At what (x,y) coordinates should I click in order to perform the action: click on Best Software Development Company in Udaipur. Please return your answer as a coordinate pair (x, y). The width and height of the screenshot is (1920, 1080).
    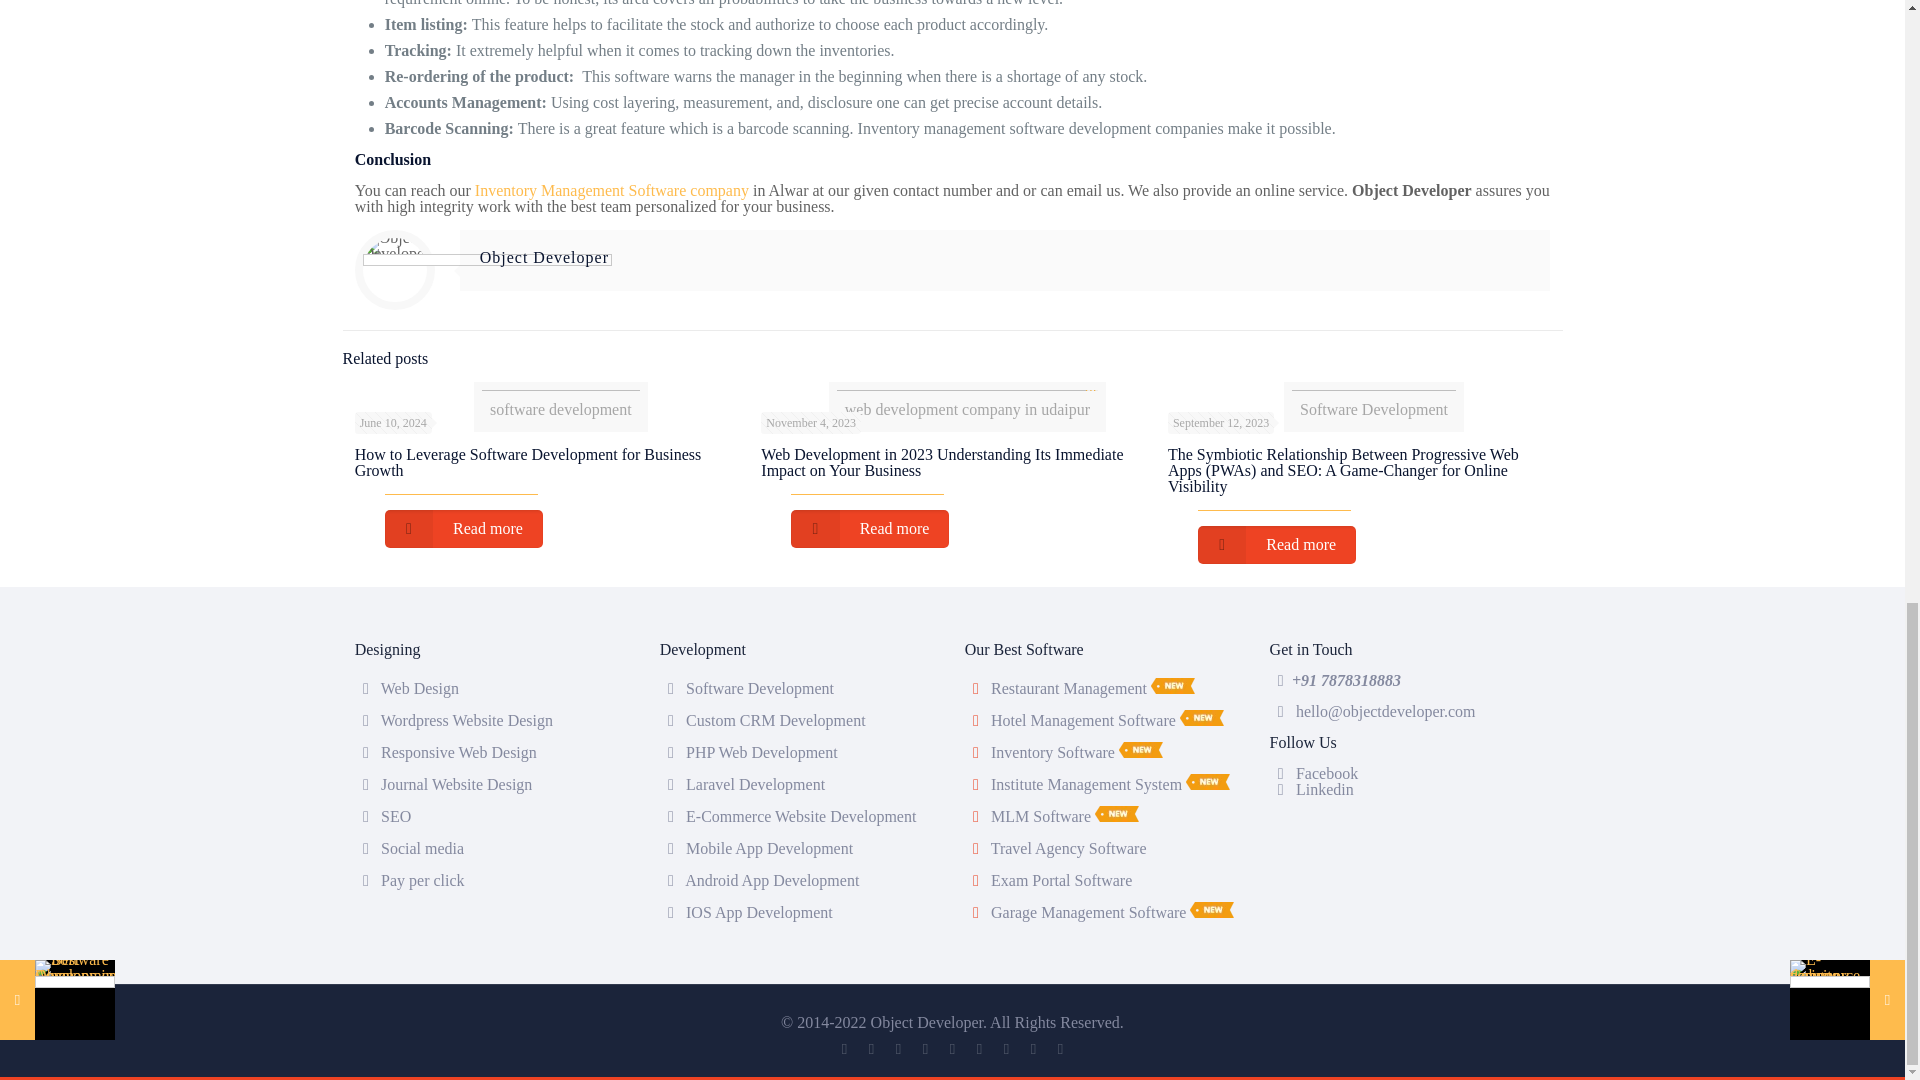
    Looking at the image, I should click on (759, 688).